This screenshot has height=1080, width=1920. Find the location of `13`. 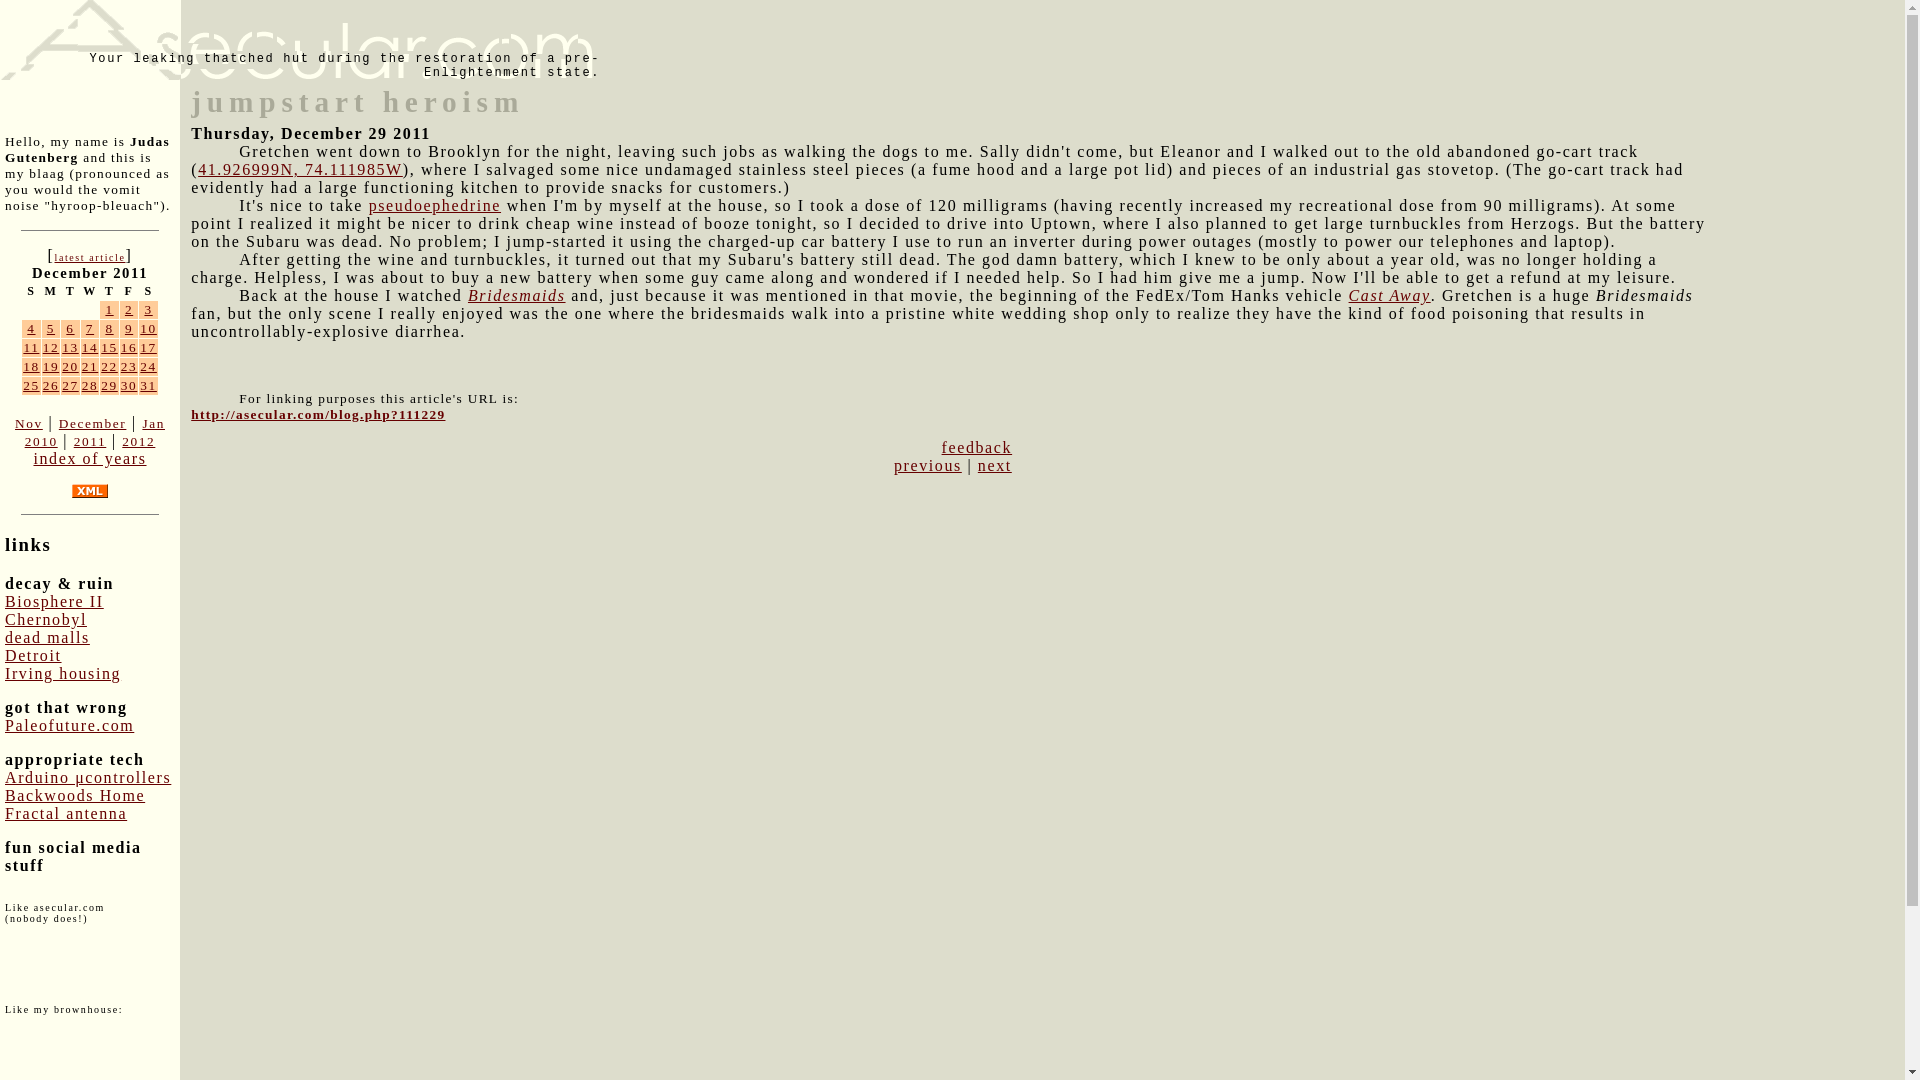

13 is located at coordinates (70, 348).